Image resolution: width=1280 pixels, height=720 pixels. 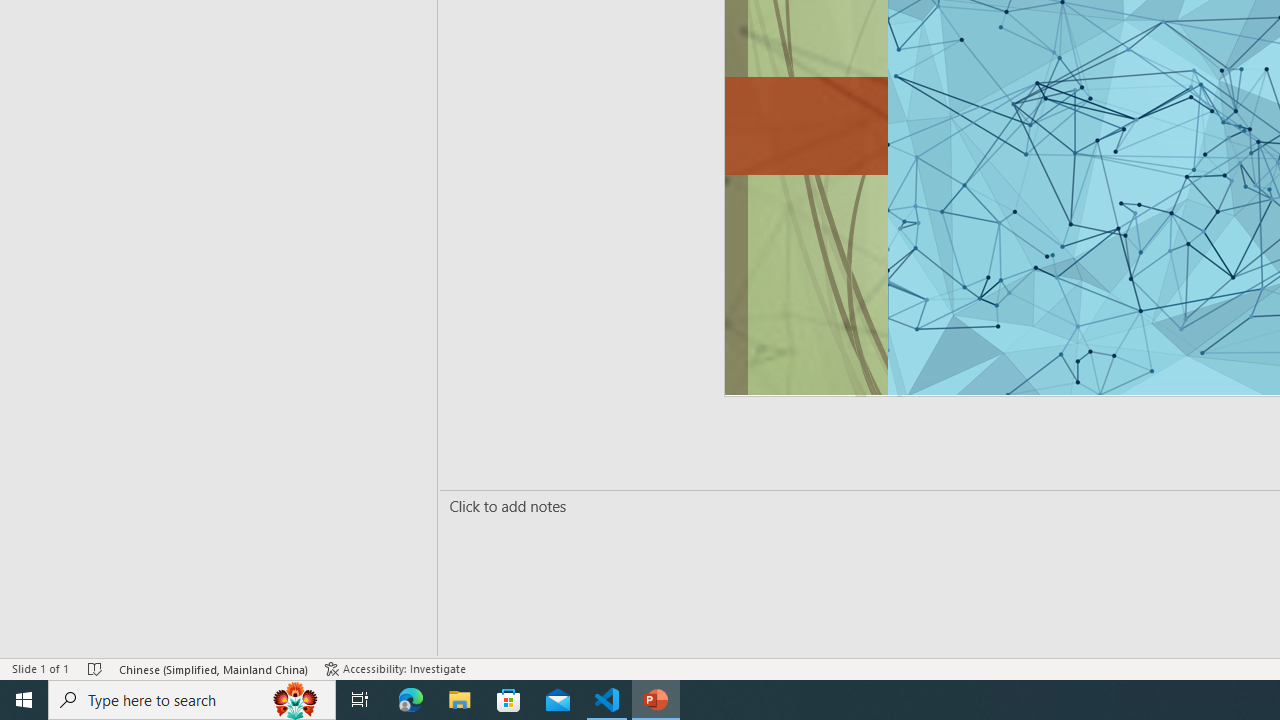 What do you see at coordinates (24, 700) in the screenshot?
I see `Start` at bounding box center [24, 700].